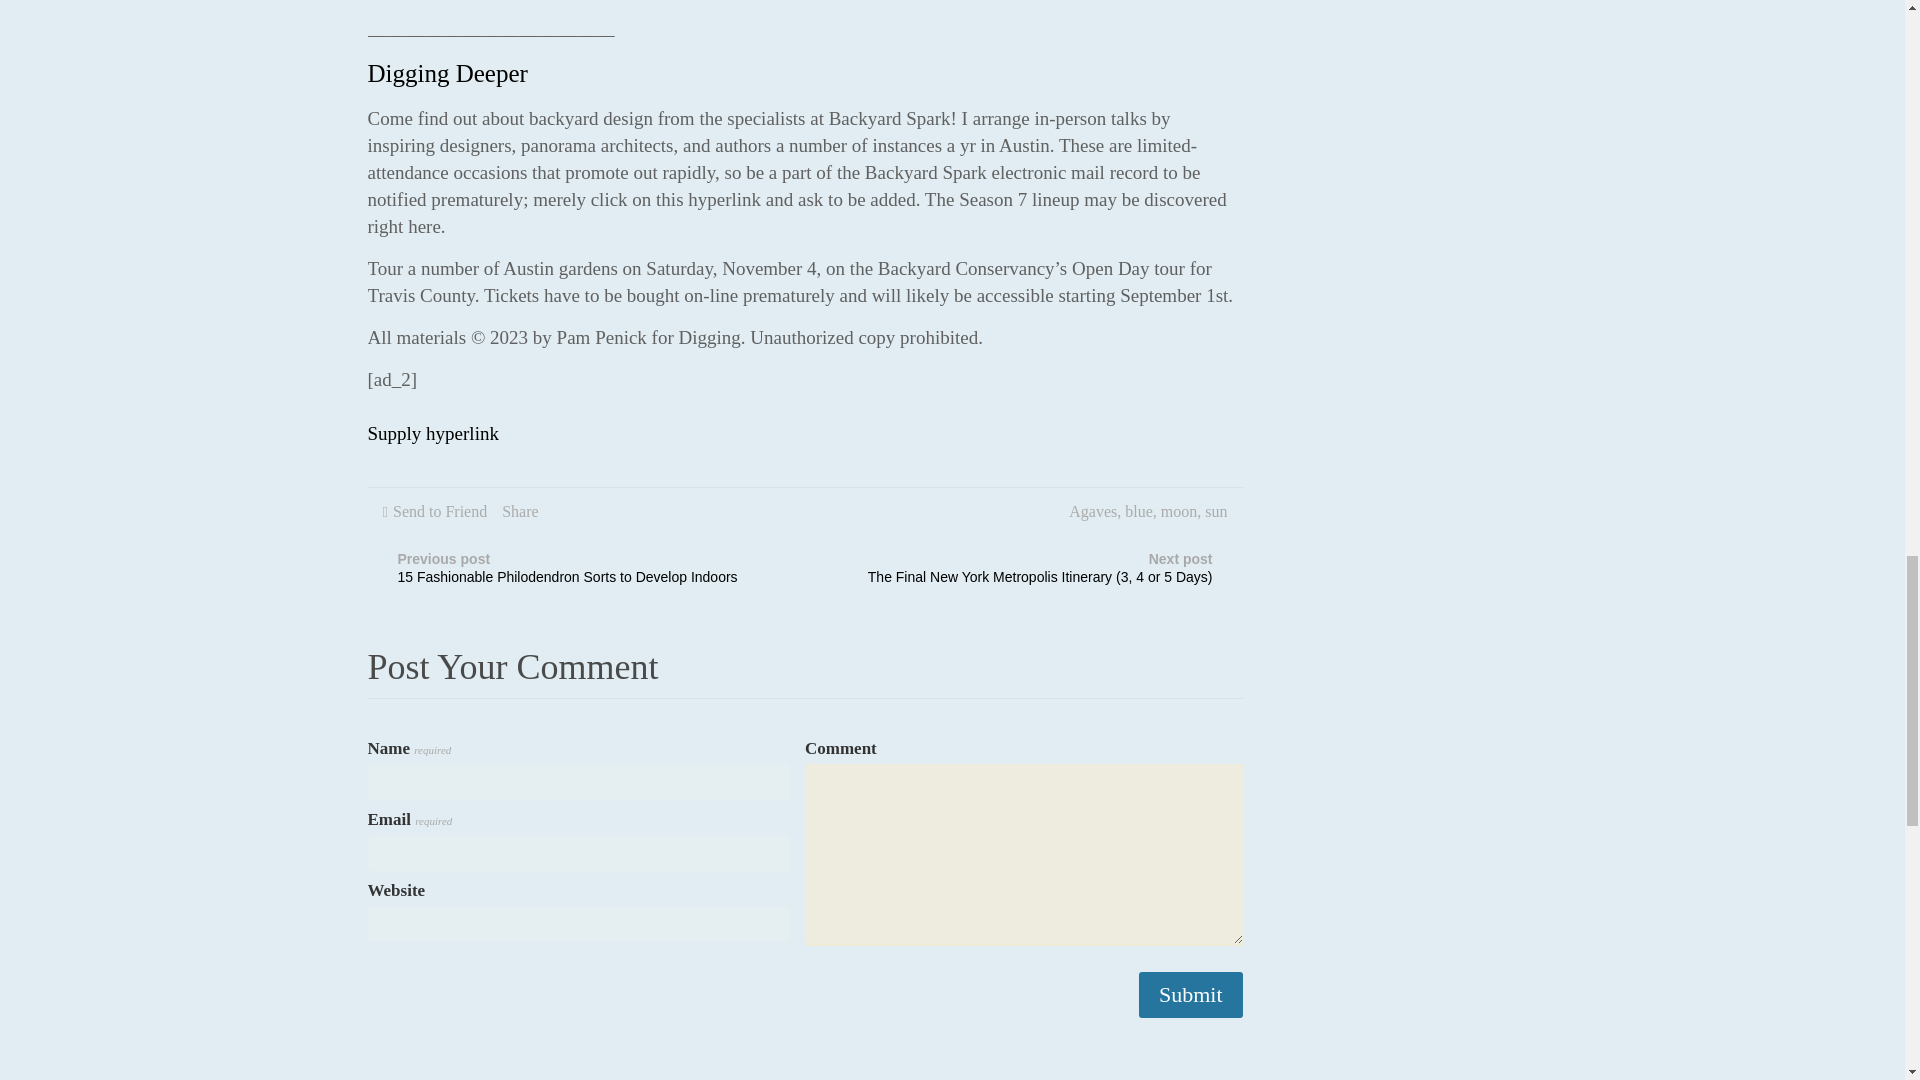 This screenshot has width=1920, height=1080. Describe the element at coordinates (434, 433) in the screenshot. I see `Supply hyperlink` at that location.